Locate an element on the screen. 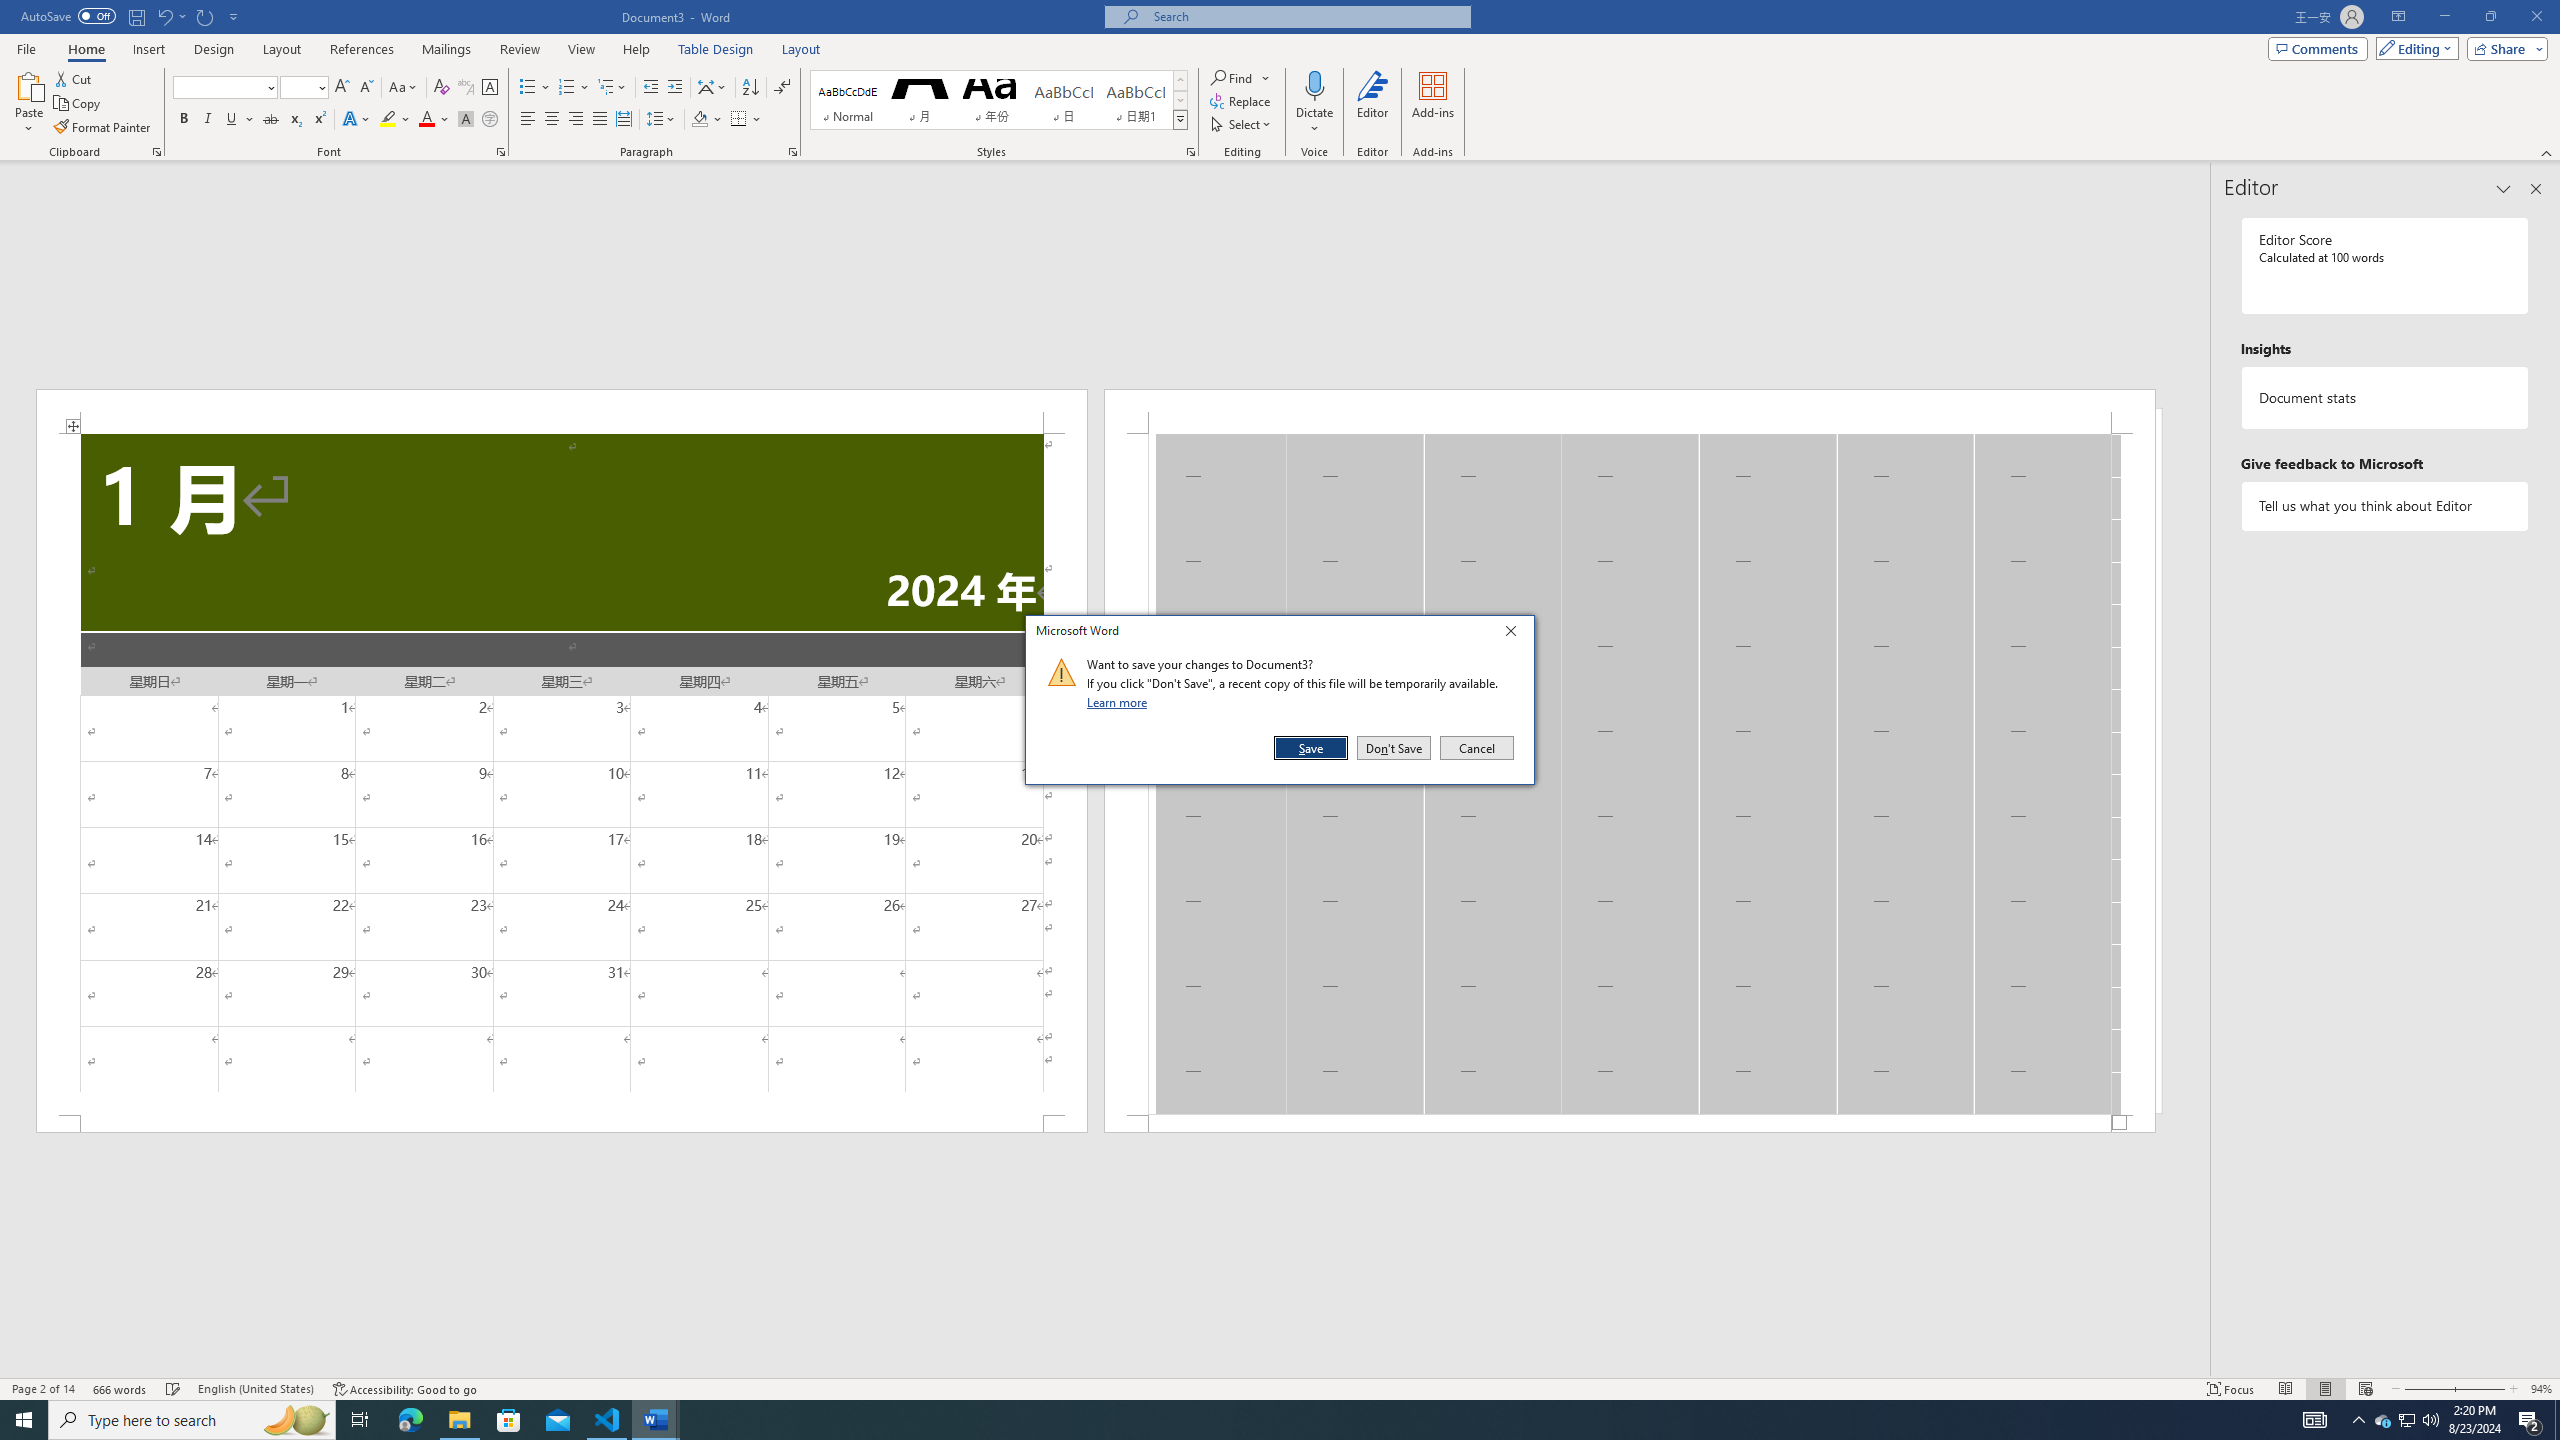 The height and width of the screenshot is (1440, 2560). Header -Section 1- is located at coordinates (1629, 410).